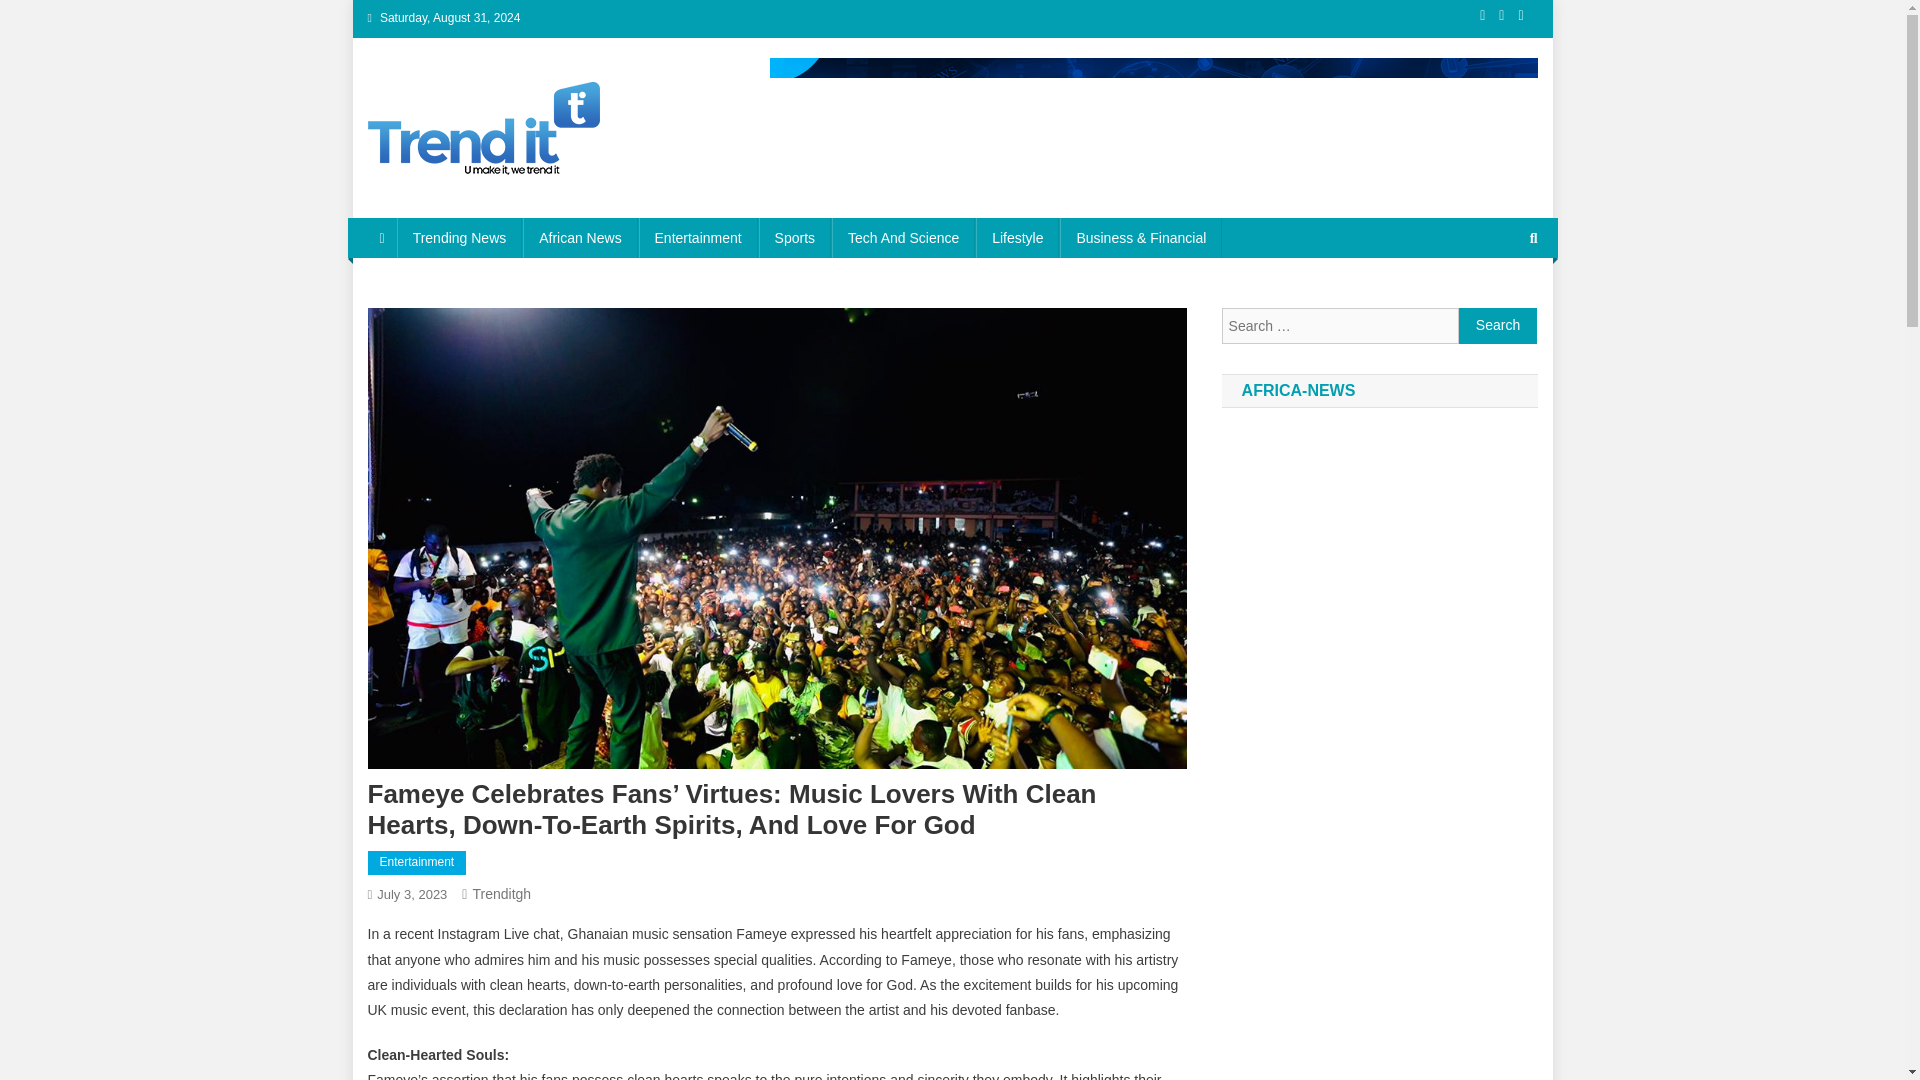  What do you see at coordinates (460, 238) in the screenshot?
I see `Trending News` at bounding box center [460, 238].